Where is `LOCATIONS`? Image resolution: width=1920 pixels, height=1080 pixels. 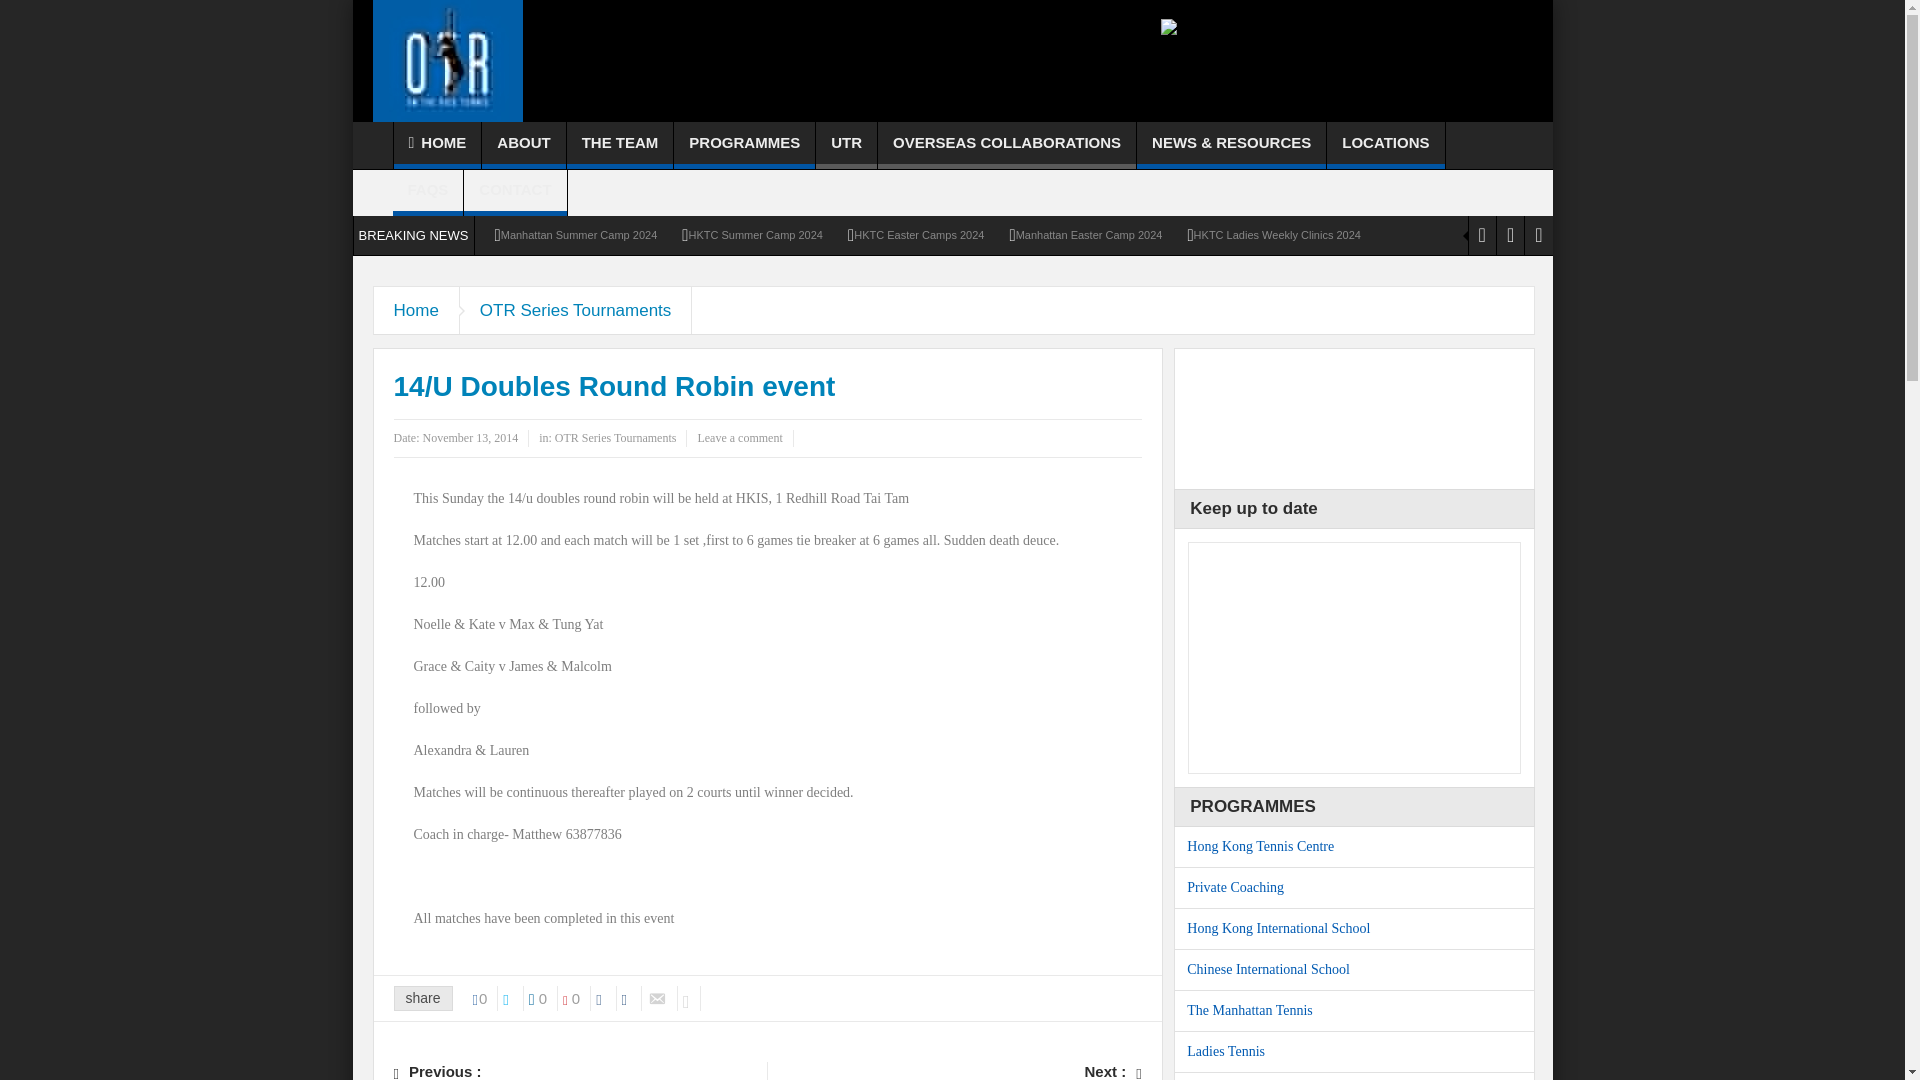
LOCATIONS is located at coordinates (1384, 145).